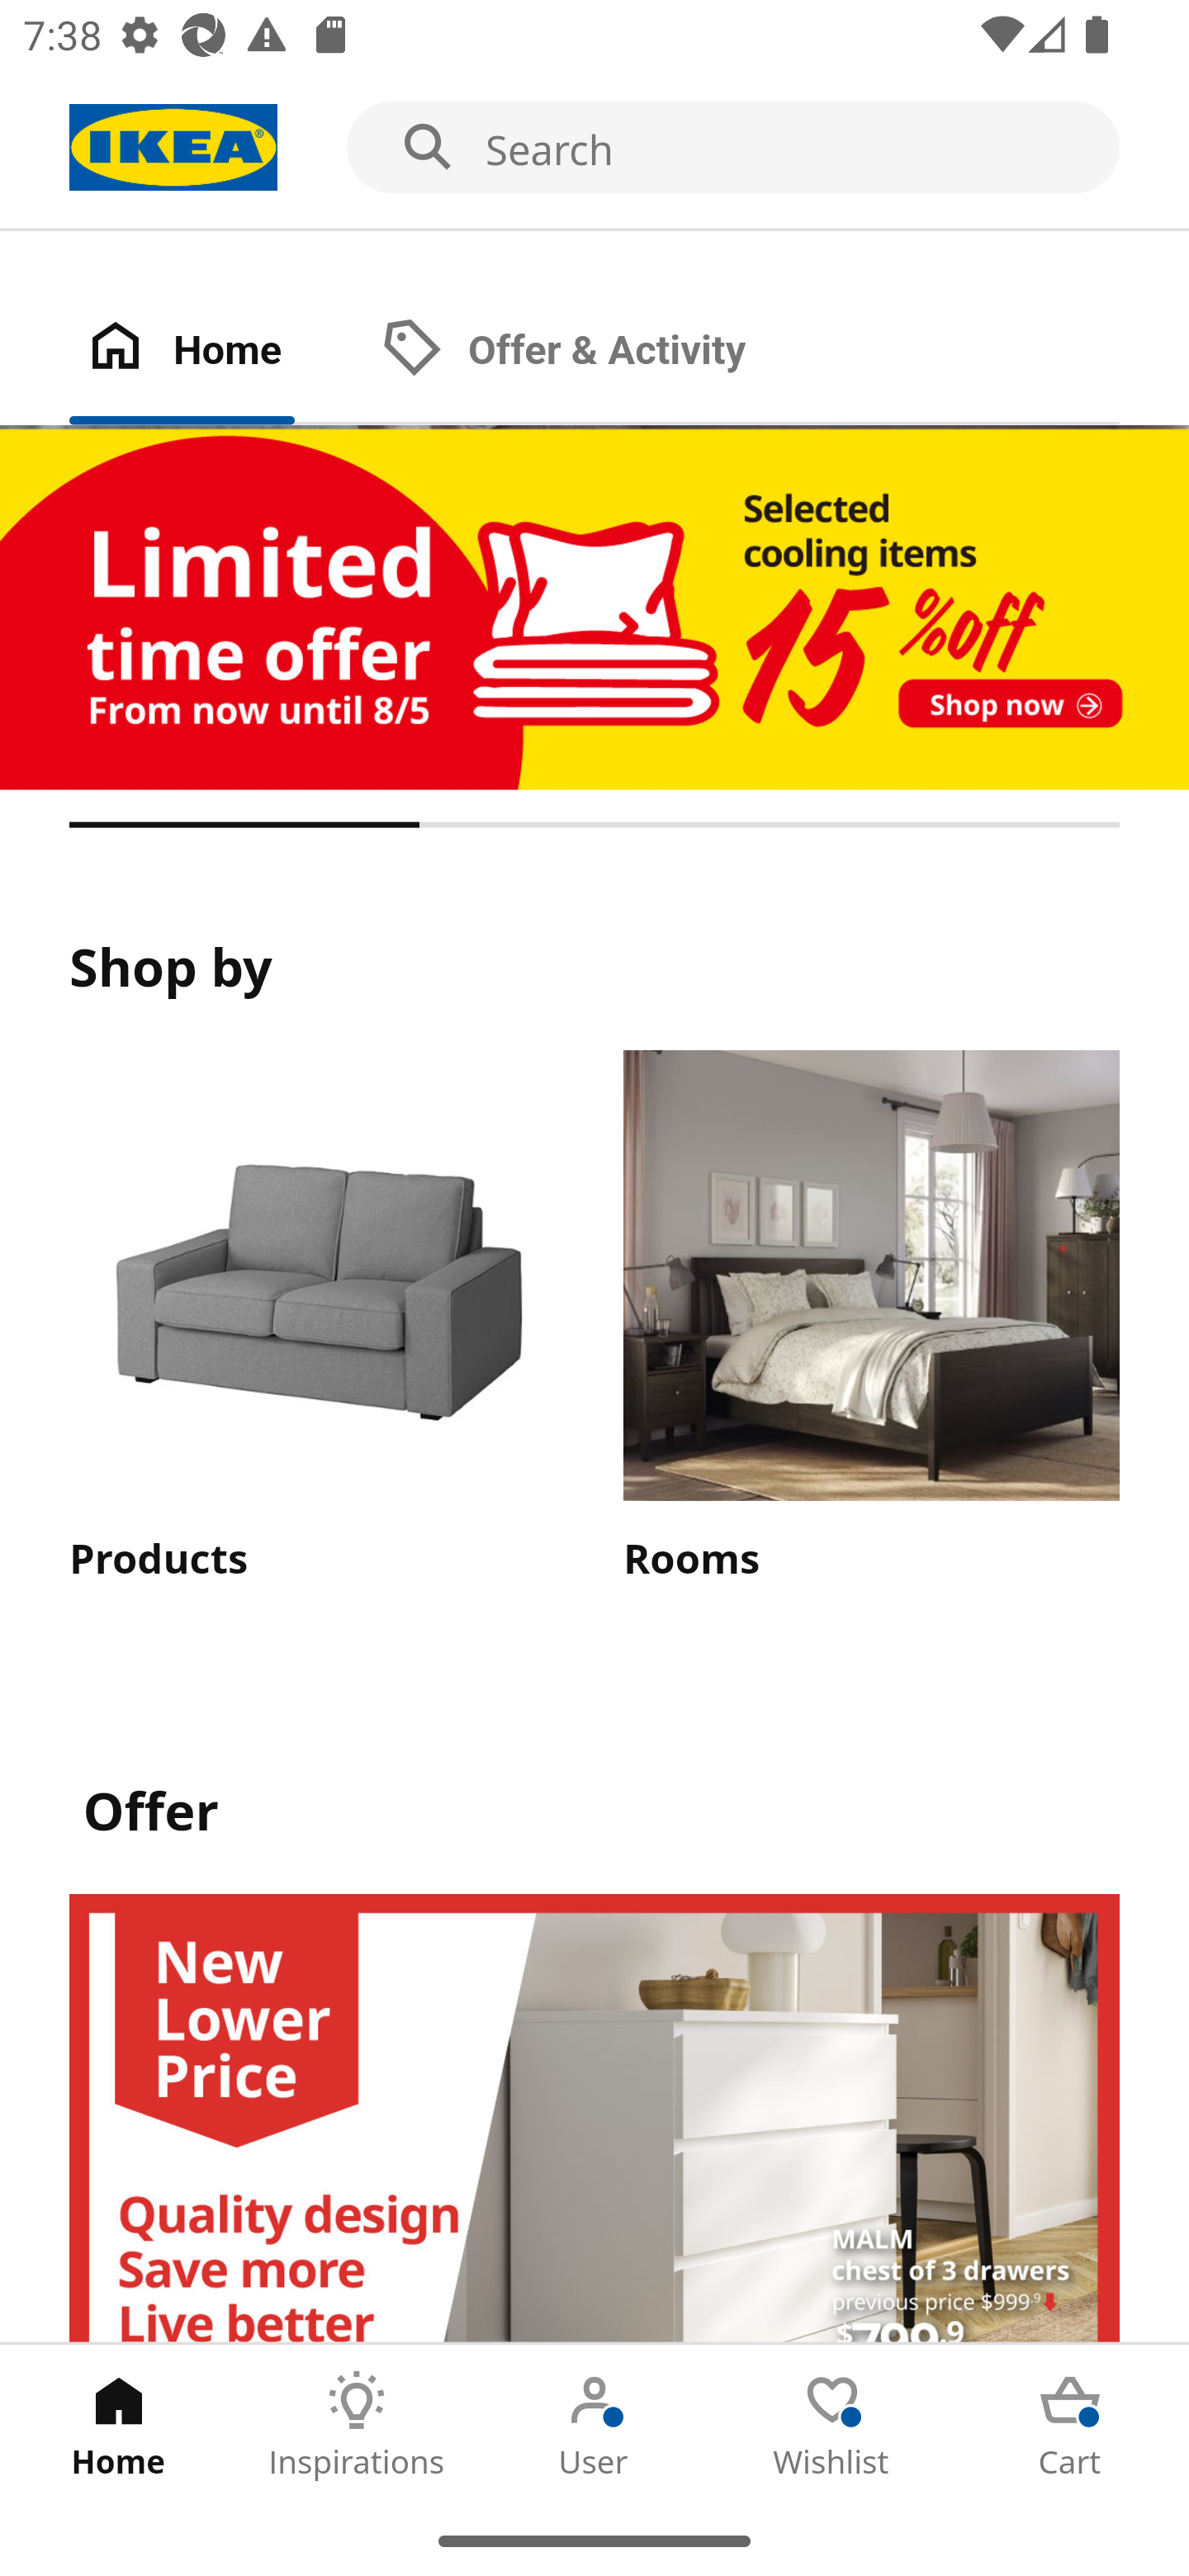  What do you see at coordinates (1070, 2425) in the screenshot?
I see `Cart
Tab 5 of 5` at bounding box center [1070, 2425].